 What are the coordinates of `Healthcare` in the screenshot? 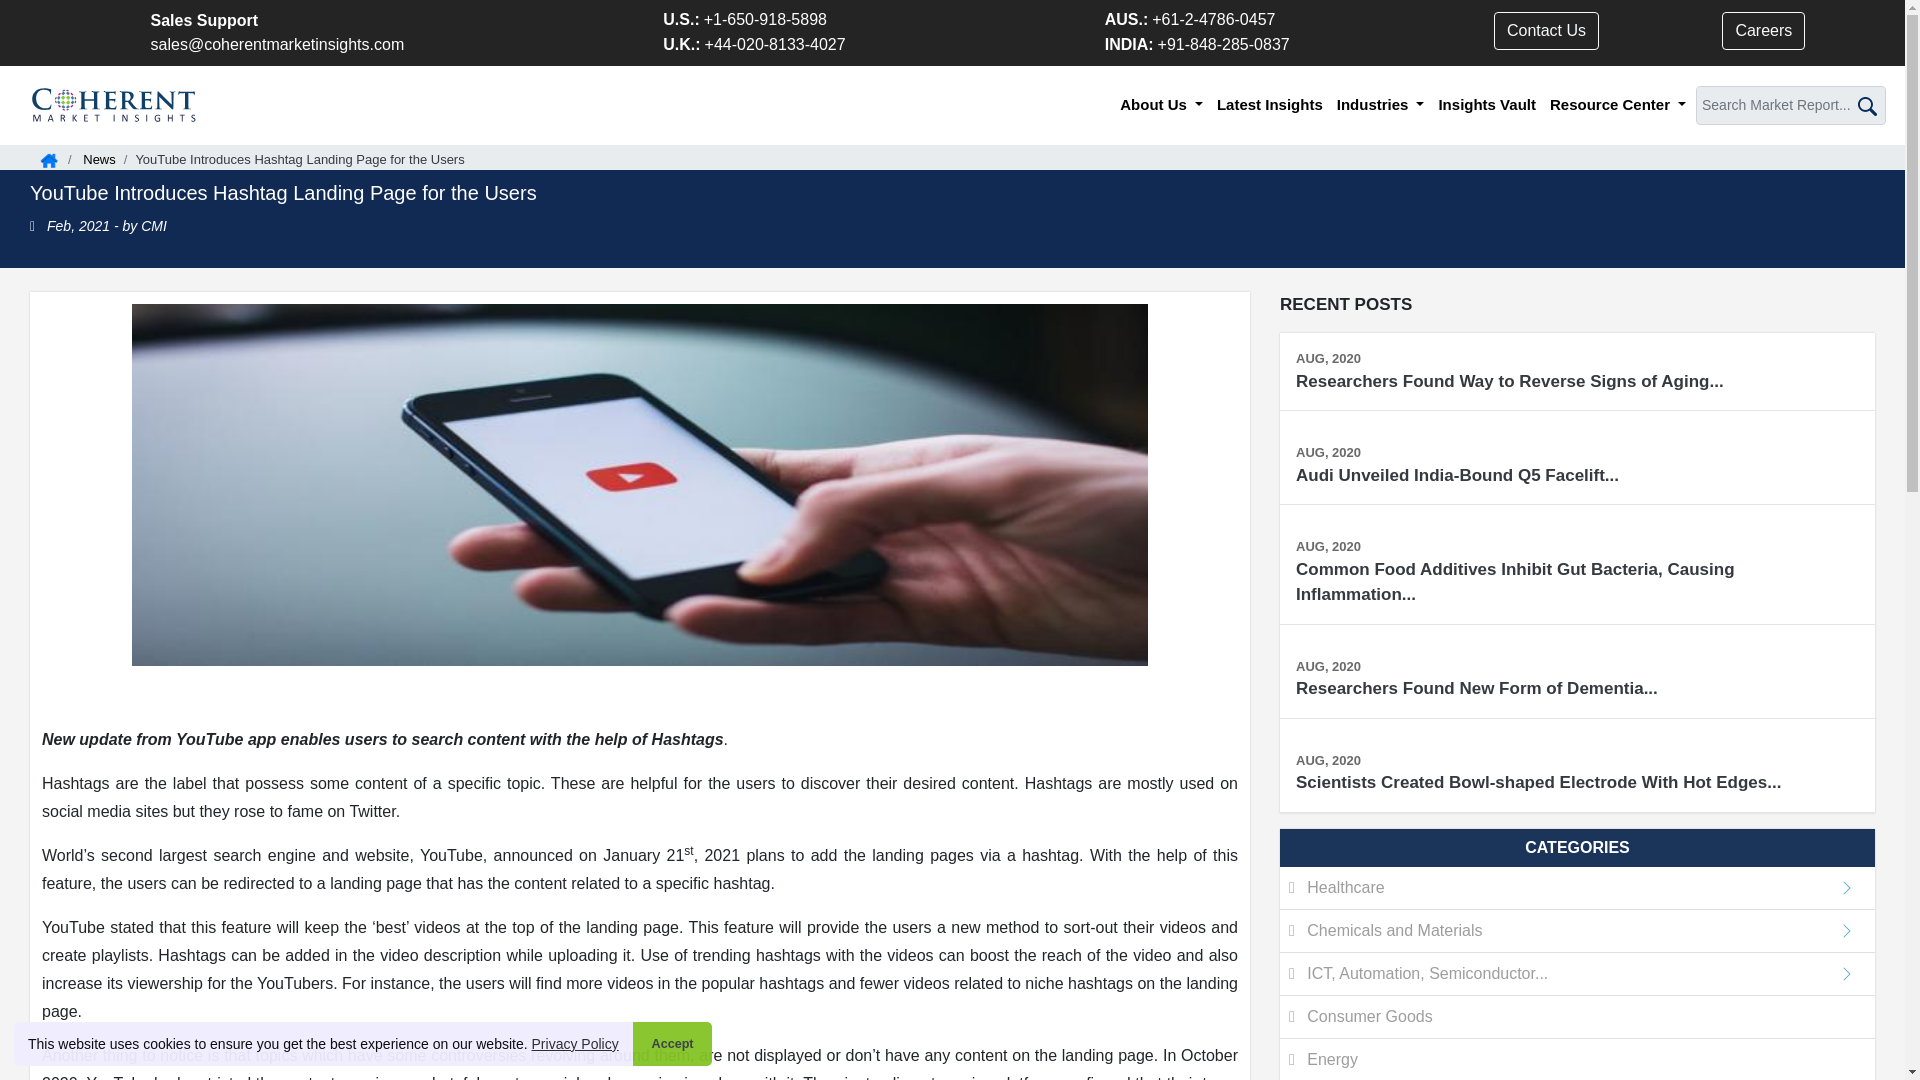 It's located at (1578, 887).